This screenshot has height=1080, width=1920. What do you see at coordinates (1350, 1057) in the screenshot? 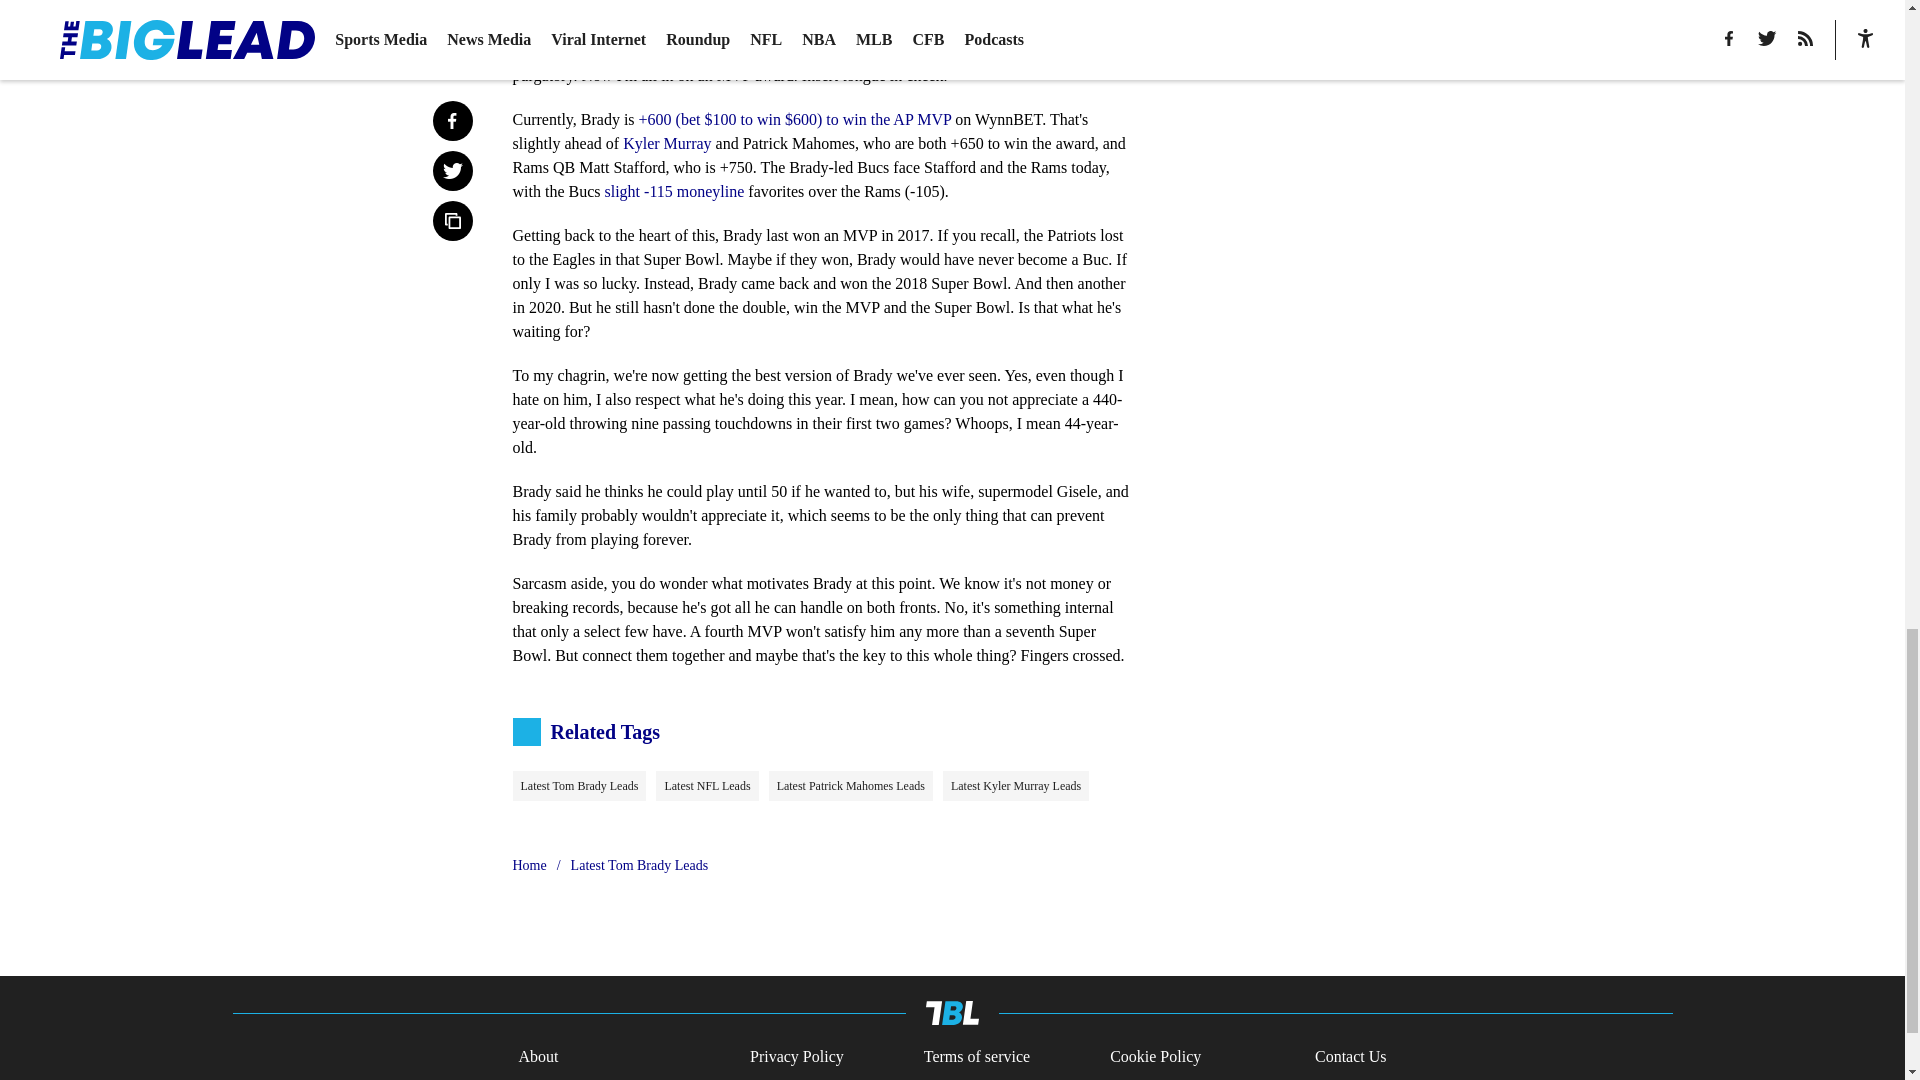
I see `Contact Us` at bounding box center [1350, 1057].